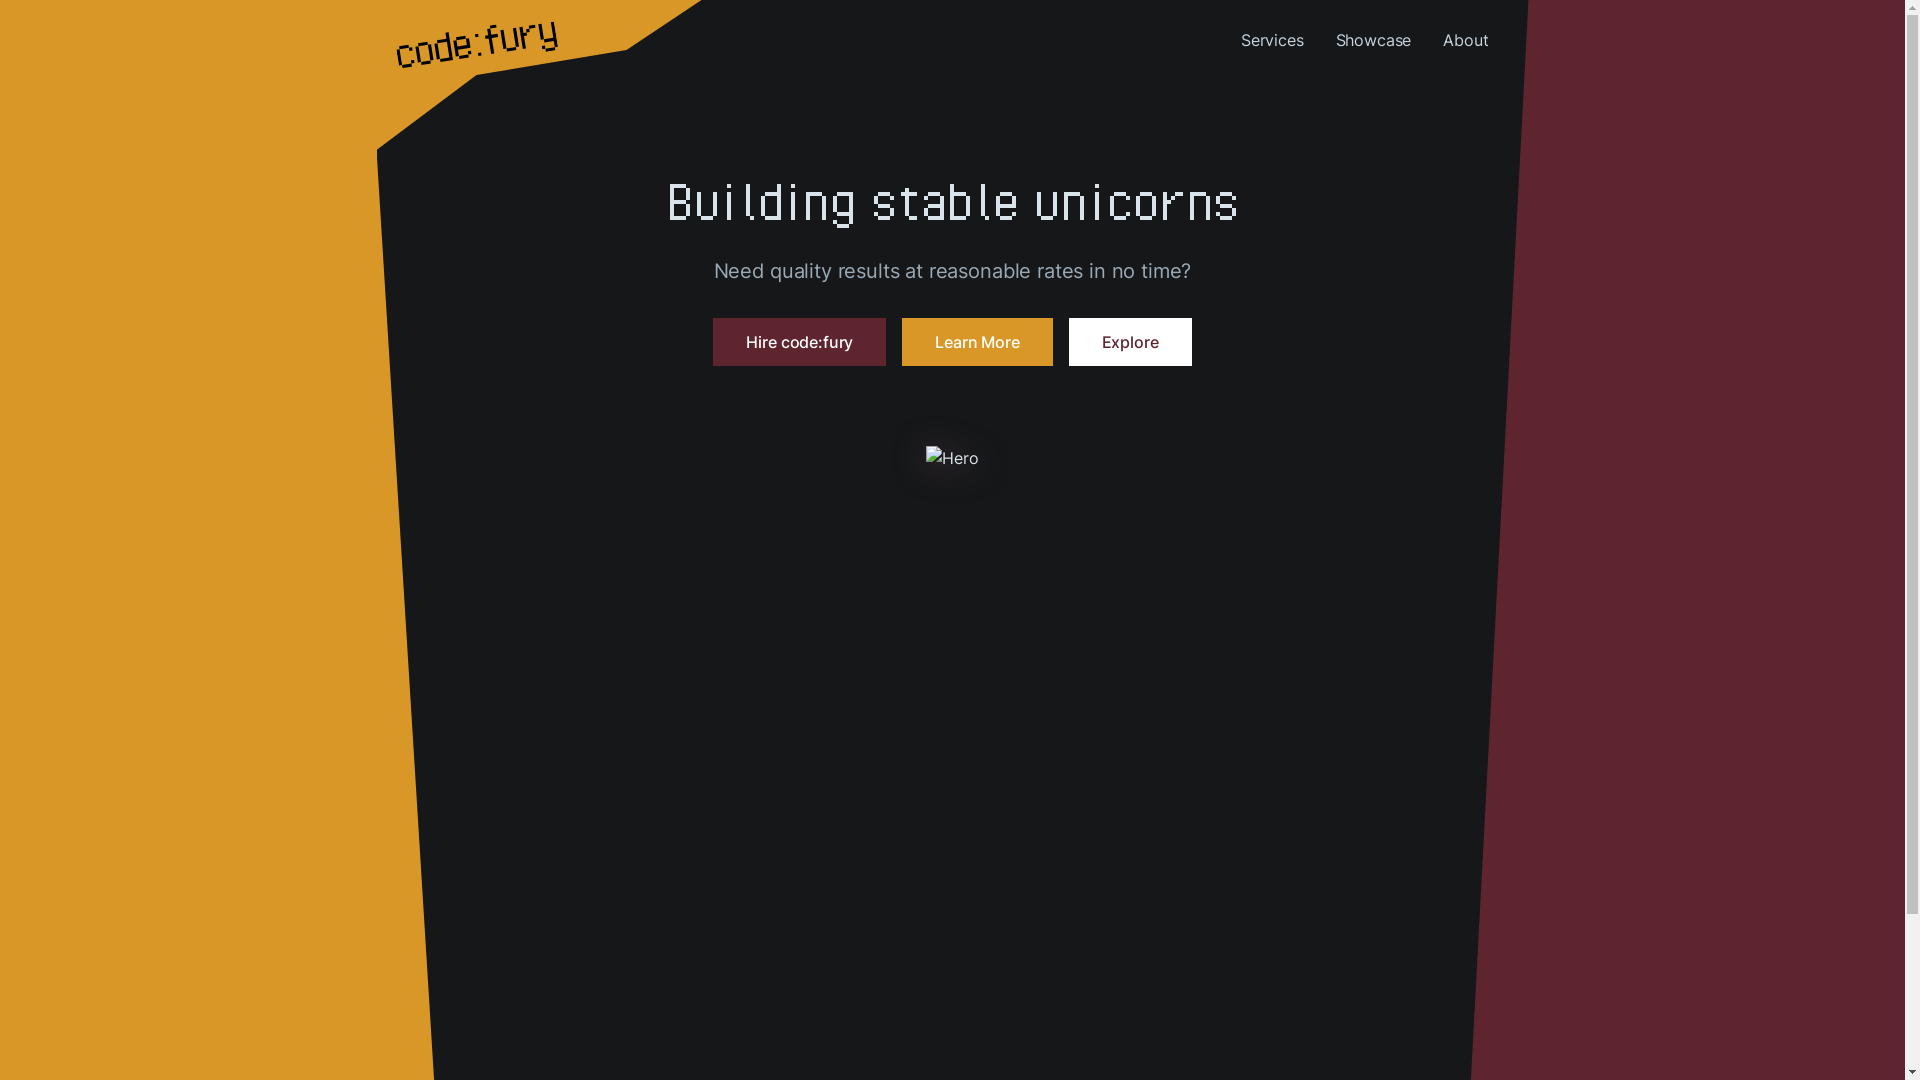 This screenshot has width=1920, height=1080. What do you see at coordinates (800, 342) in the screenshot?
I see `Hire code:fury` at bounding box center [800, 342].